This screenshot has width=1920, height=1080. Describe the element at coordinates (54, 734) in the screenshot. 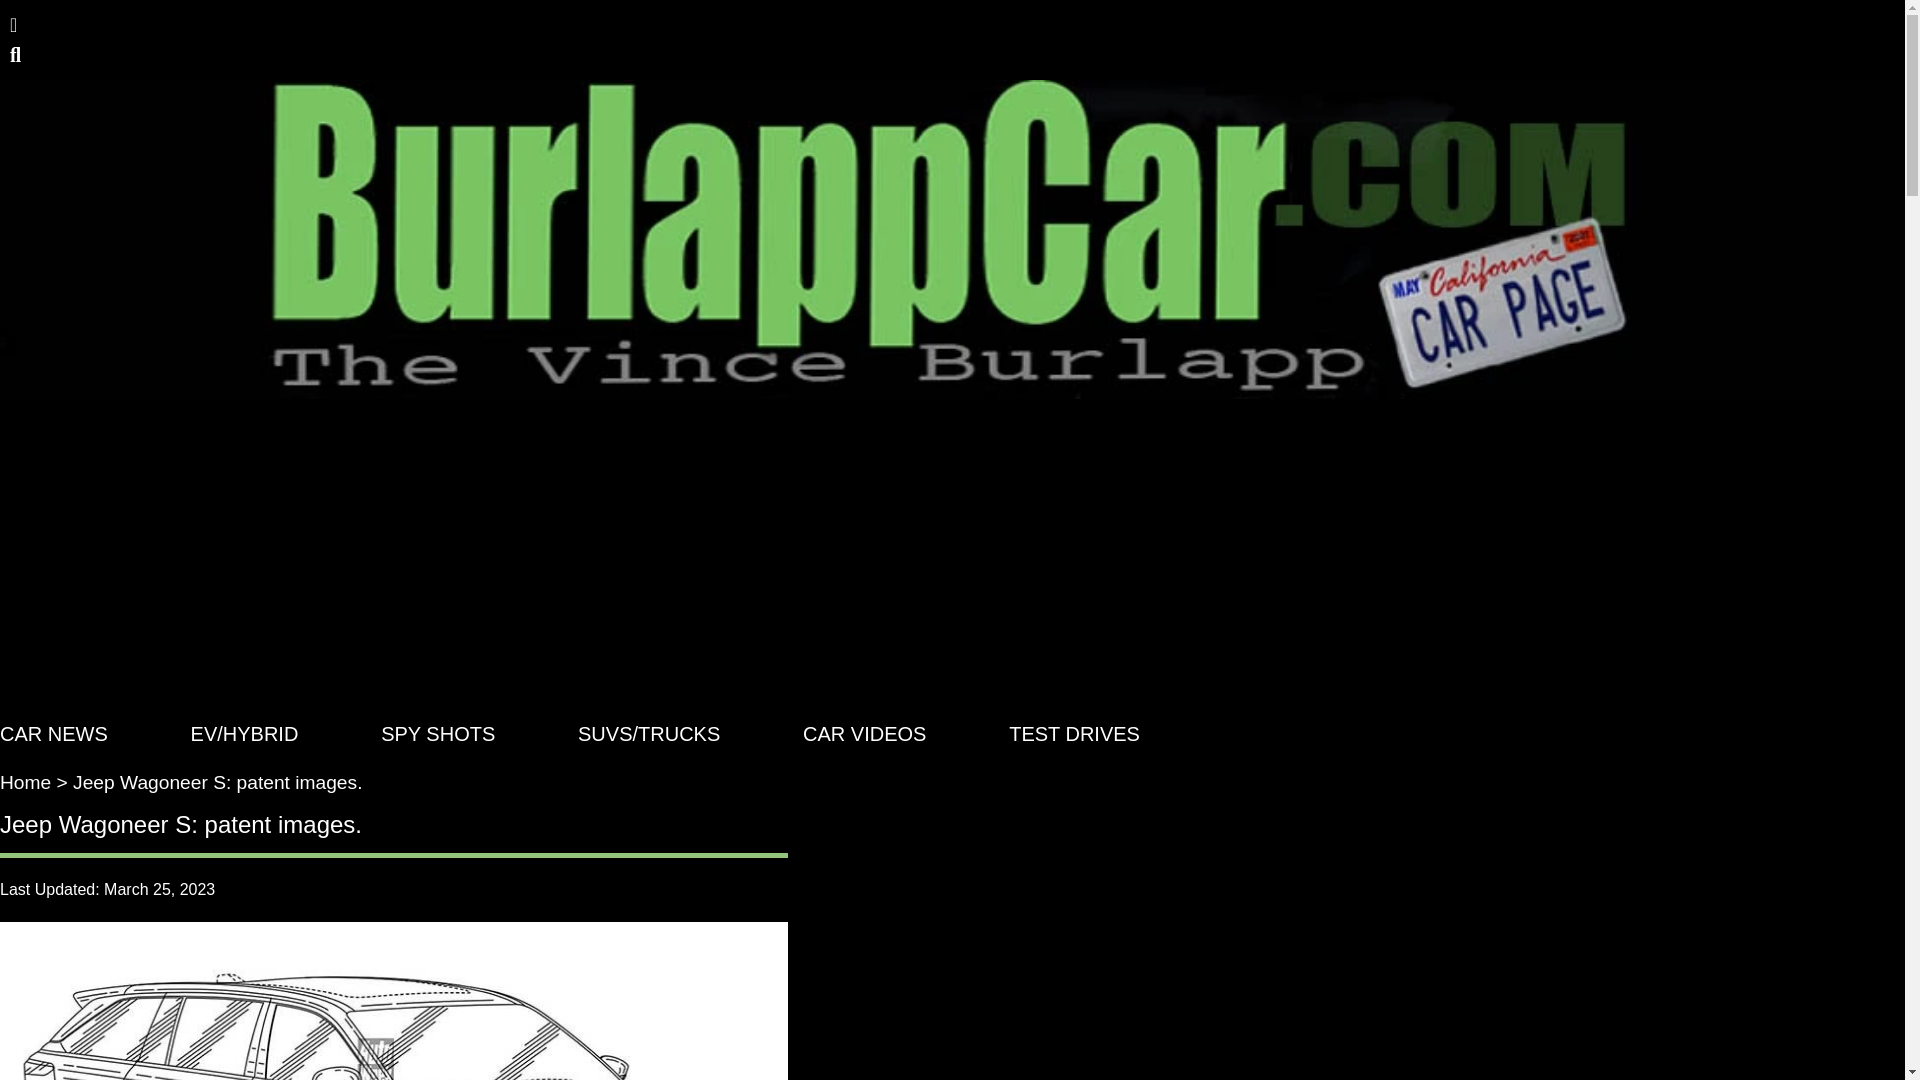

I see `CAR NEWS` at that location.